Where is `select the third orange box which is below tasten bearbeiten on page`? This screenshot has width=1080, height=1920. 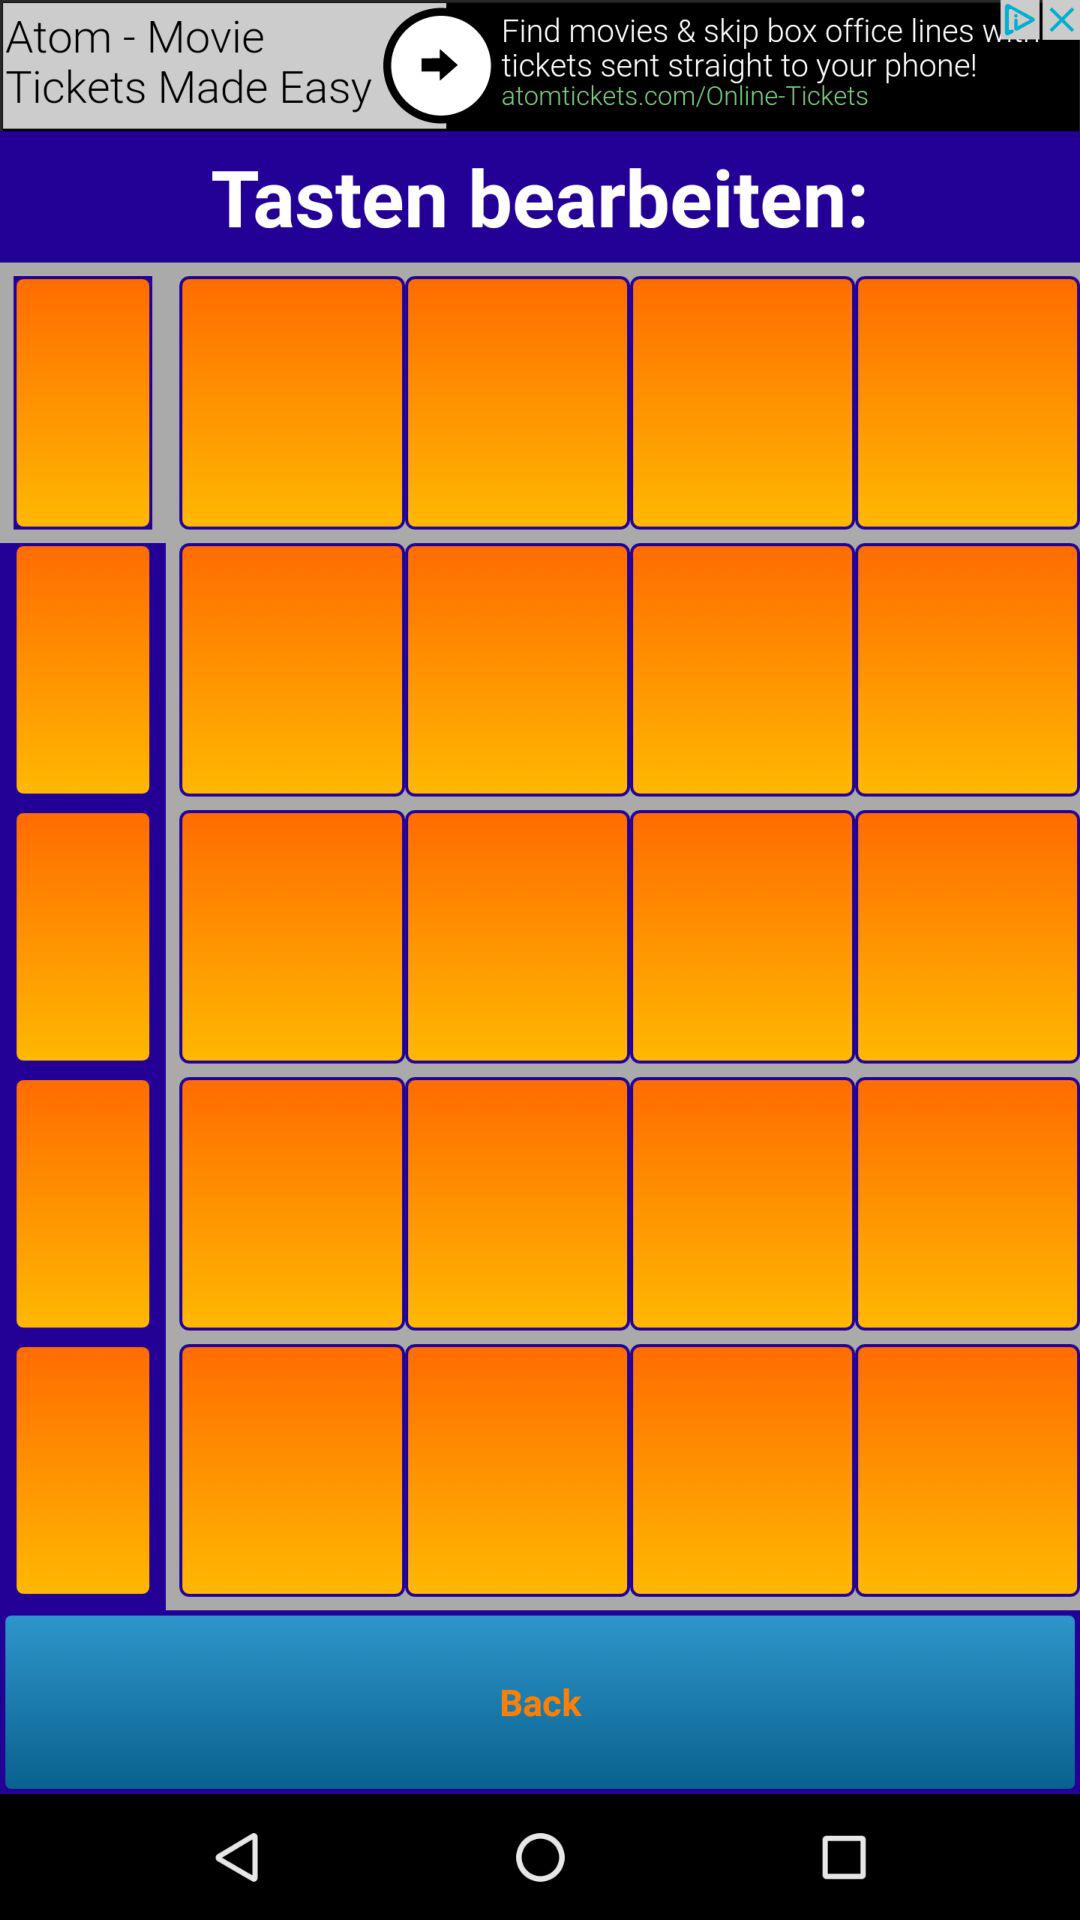 select the third orange box which is below tasten bearbeiten on page is located at coordinates (517, 402).